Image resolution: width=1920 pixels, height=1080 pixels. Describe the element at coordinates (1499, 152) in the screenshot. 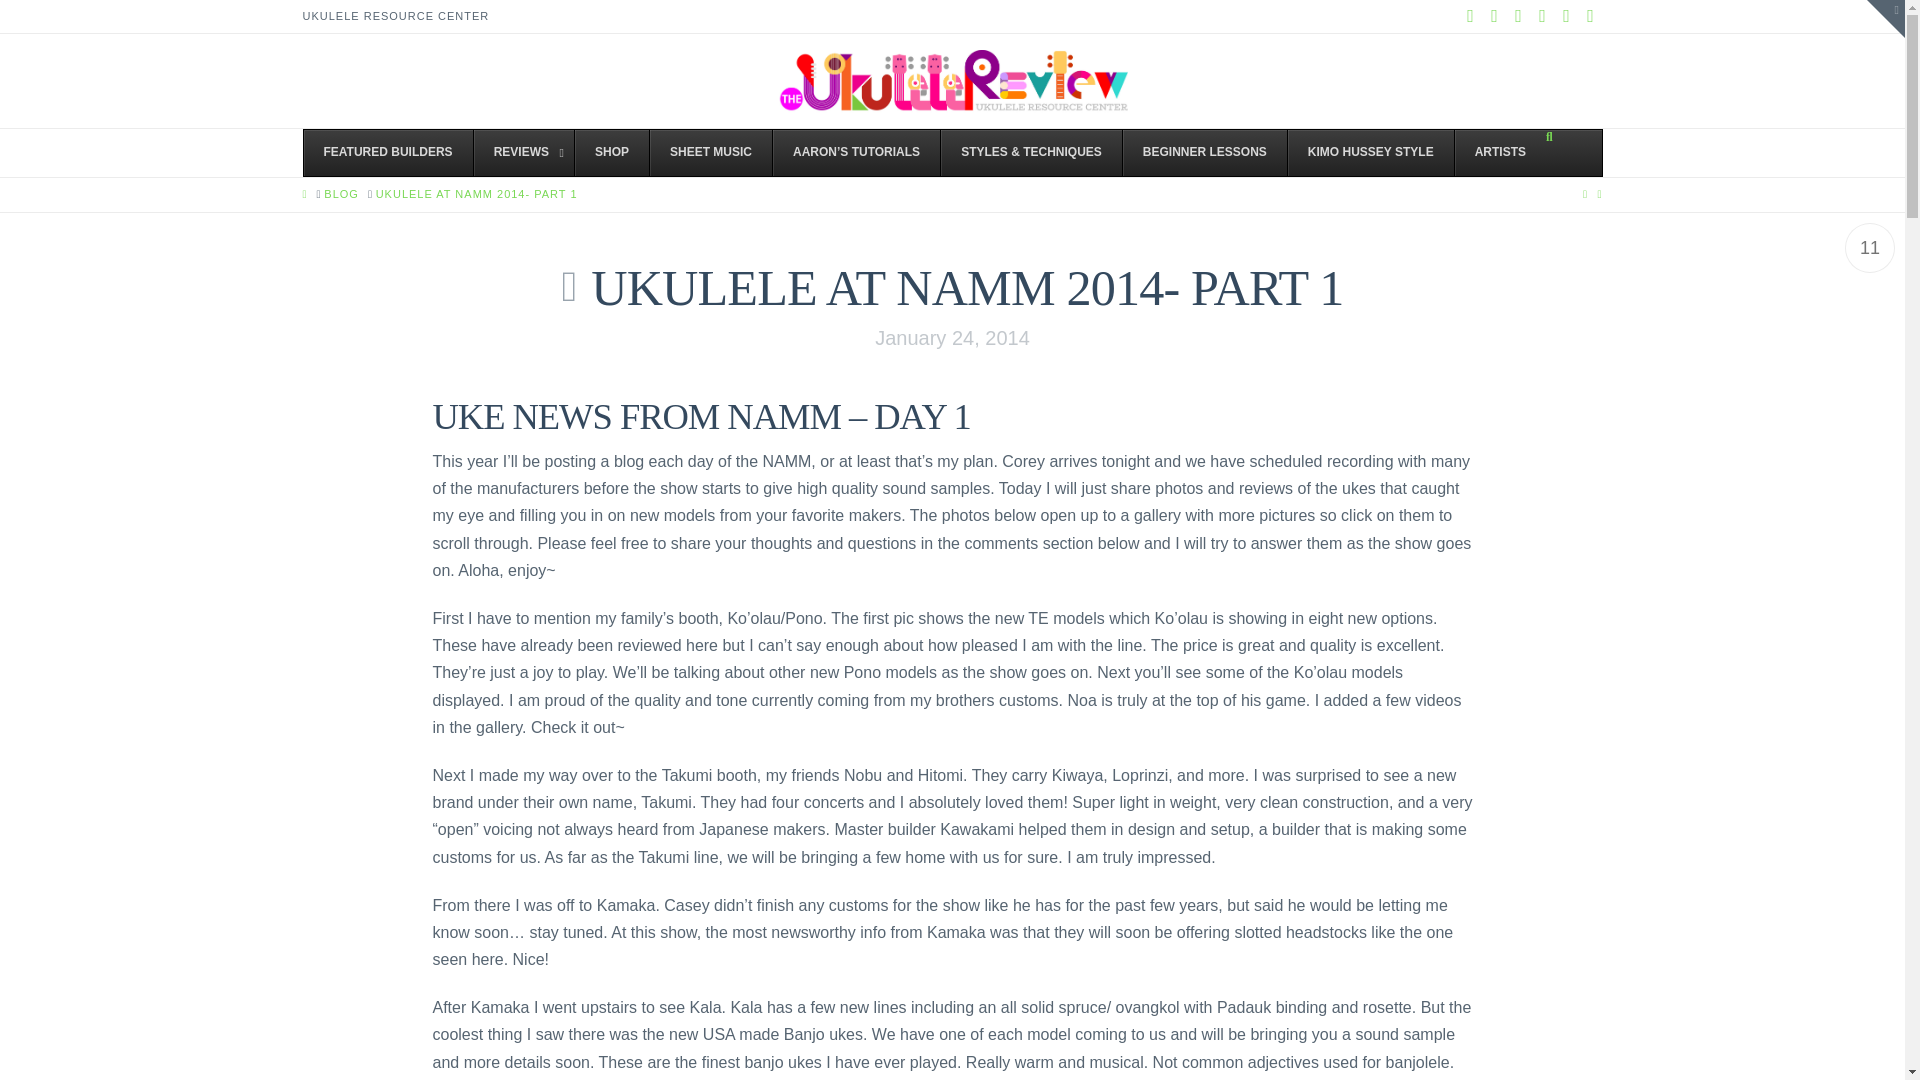

I see `ARTISTS` at that location.